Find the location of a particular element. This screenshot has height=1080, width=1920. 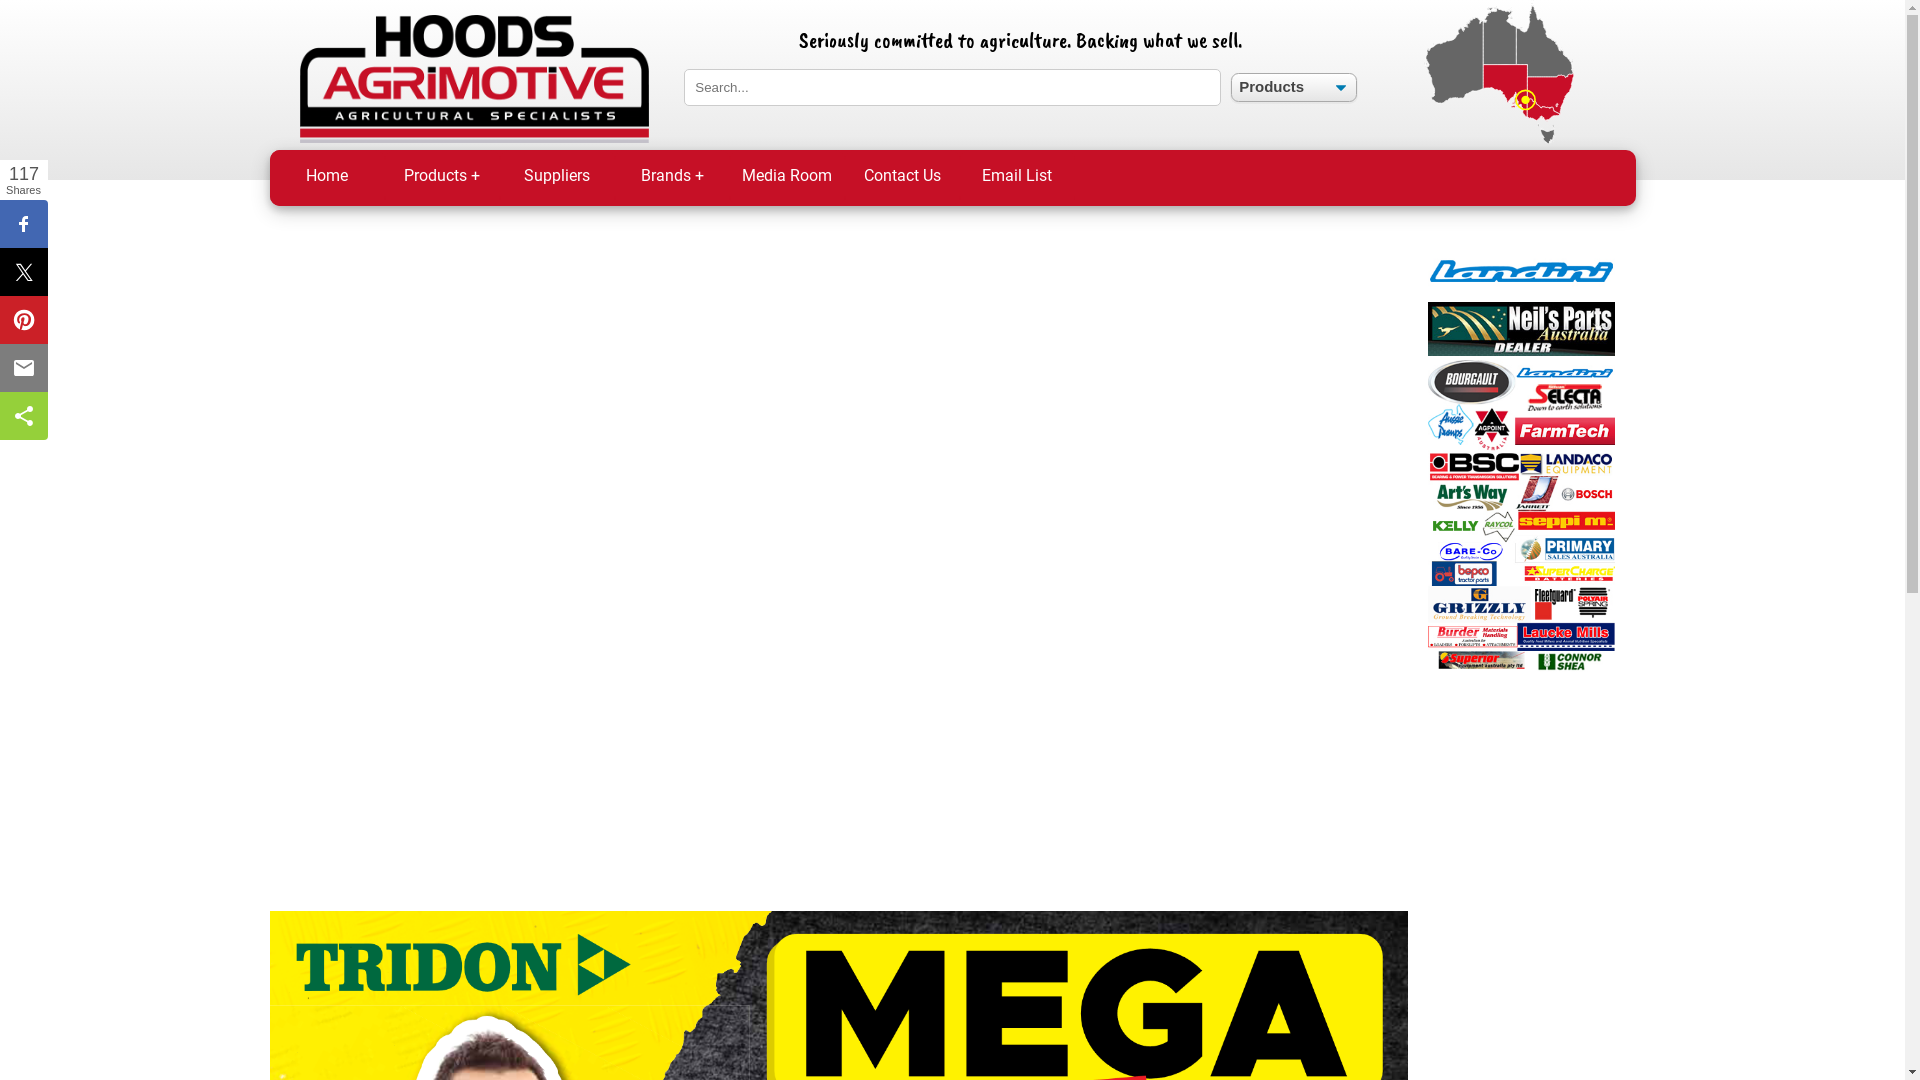

Products + is located at coordinates (442, 178).